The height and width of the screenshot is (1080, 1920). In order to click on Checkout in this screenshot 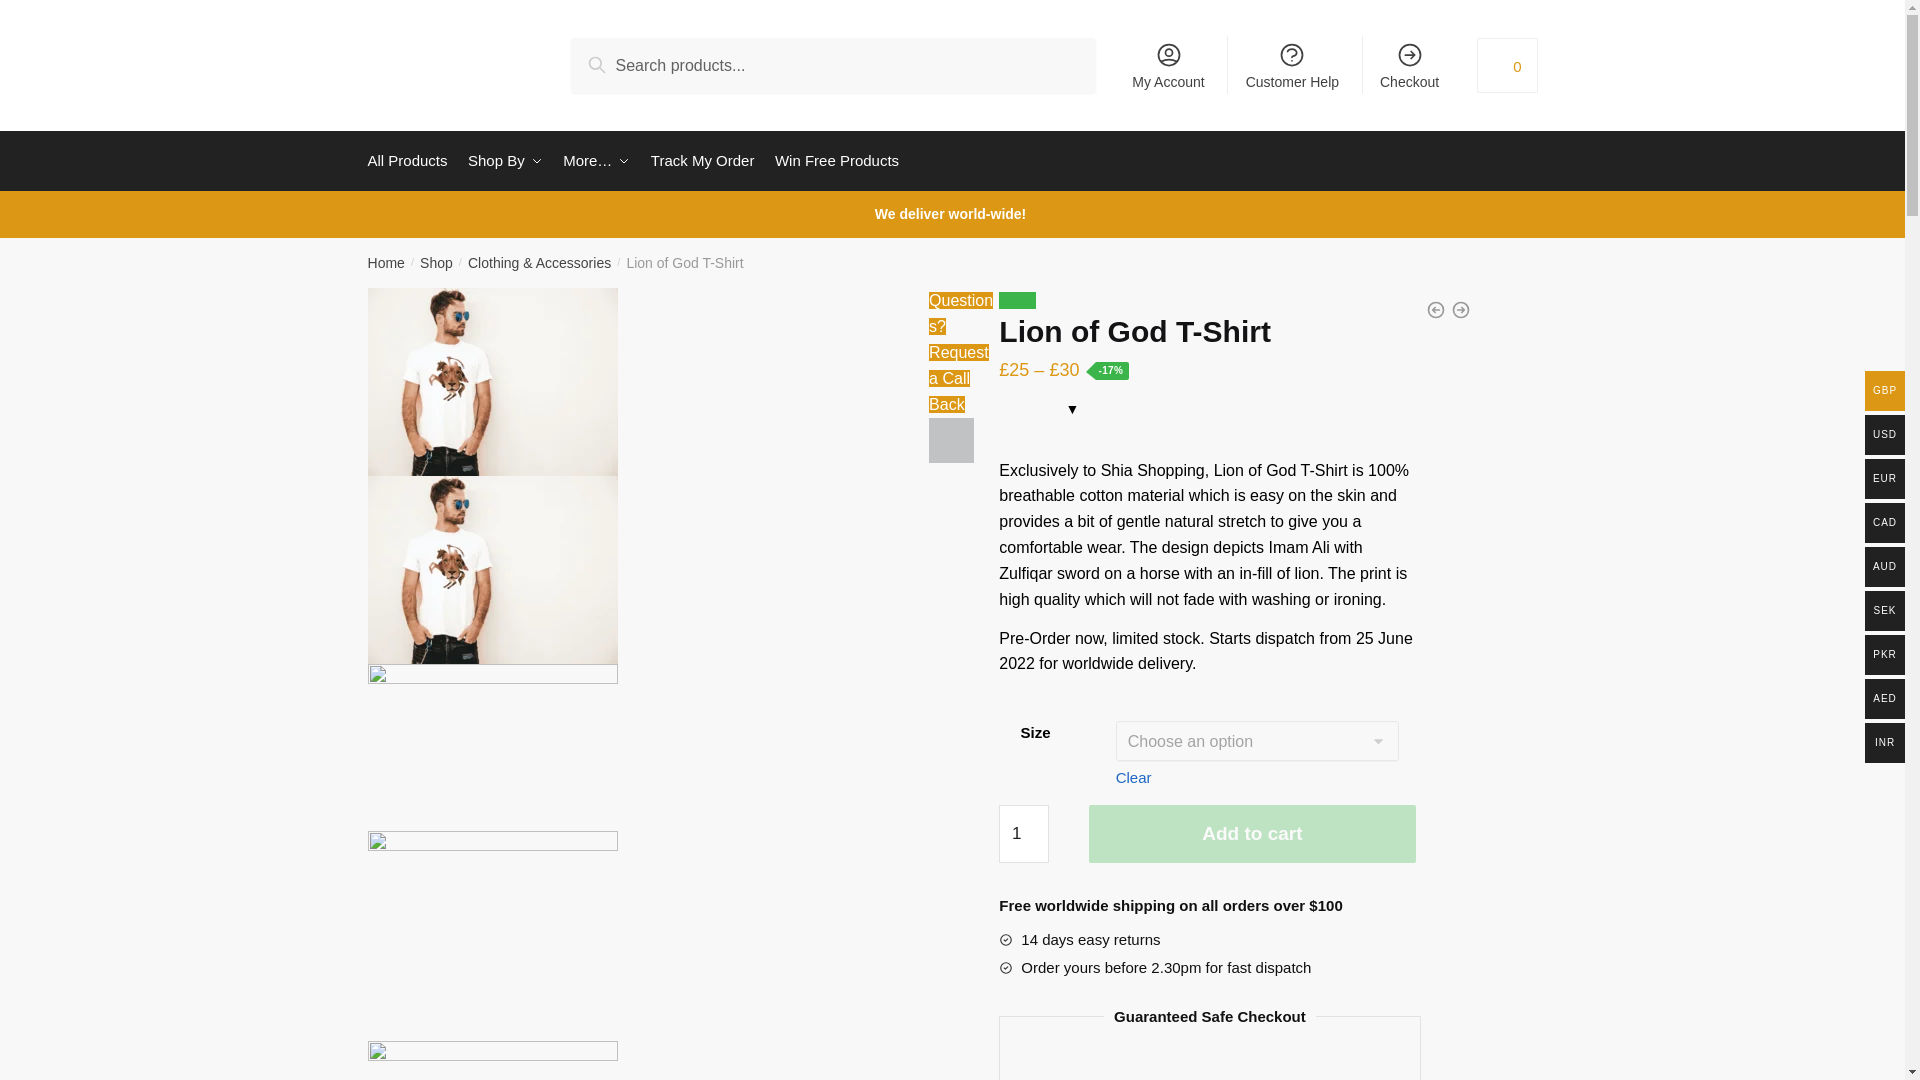, I will do `click(1409, 64)`.